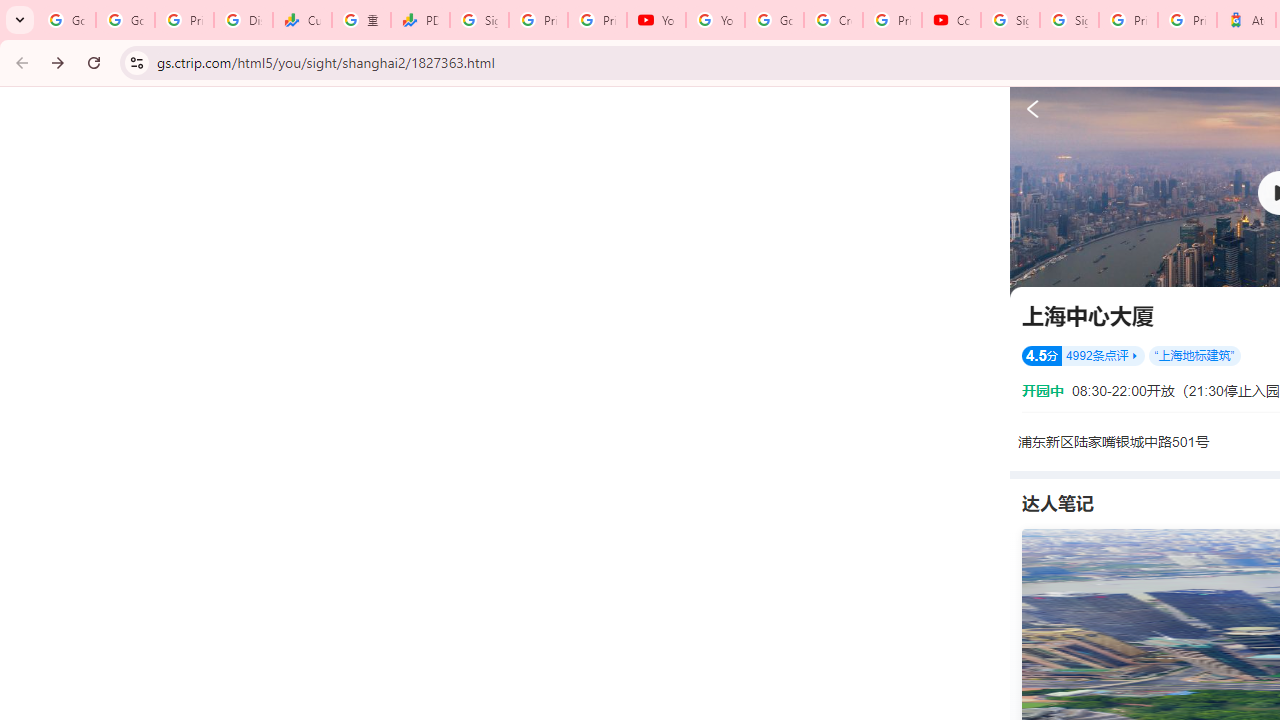 The height and width of the screenshot is (720, 1280). I want to click on Content Creator Programs & Opportunities - YouTube Creators, so click(950, 20).